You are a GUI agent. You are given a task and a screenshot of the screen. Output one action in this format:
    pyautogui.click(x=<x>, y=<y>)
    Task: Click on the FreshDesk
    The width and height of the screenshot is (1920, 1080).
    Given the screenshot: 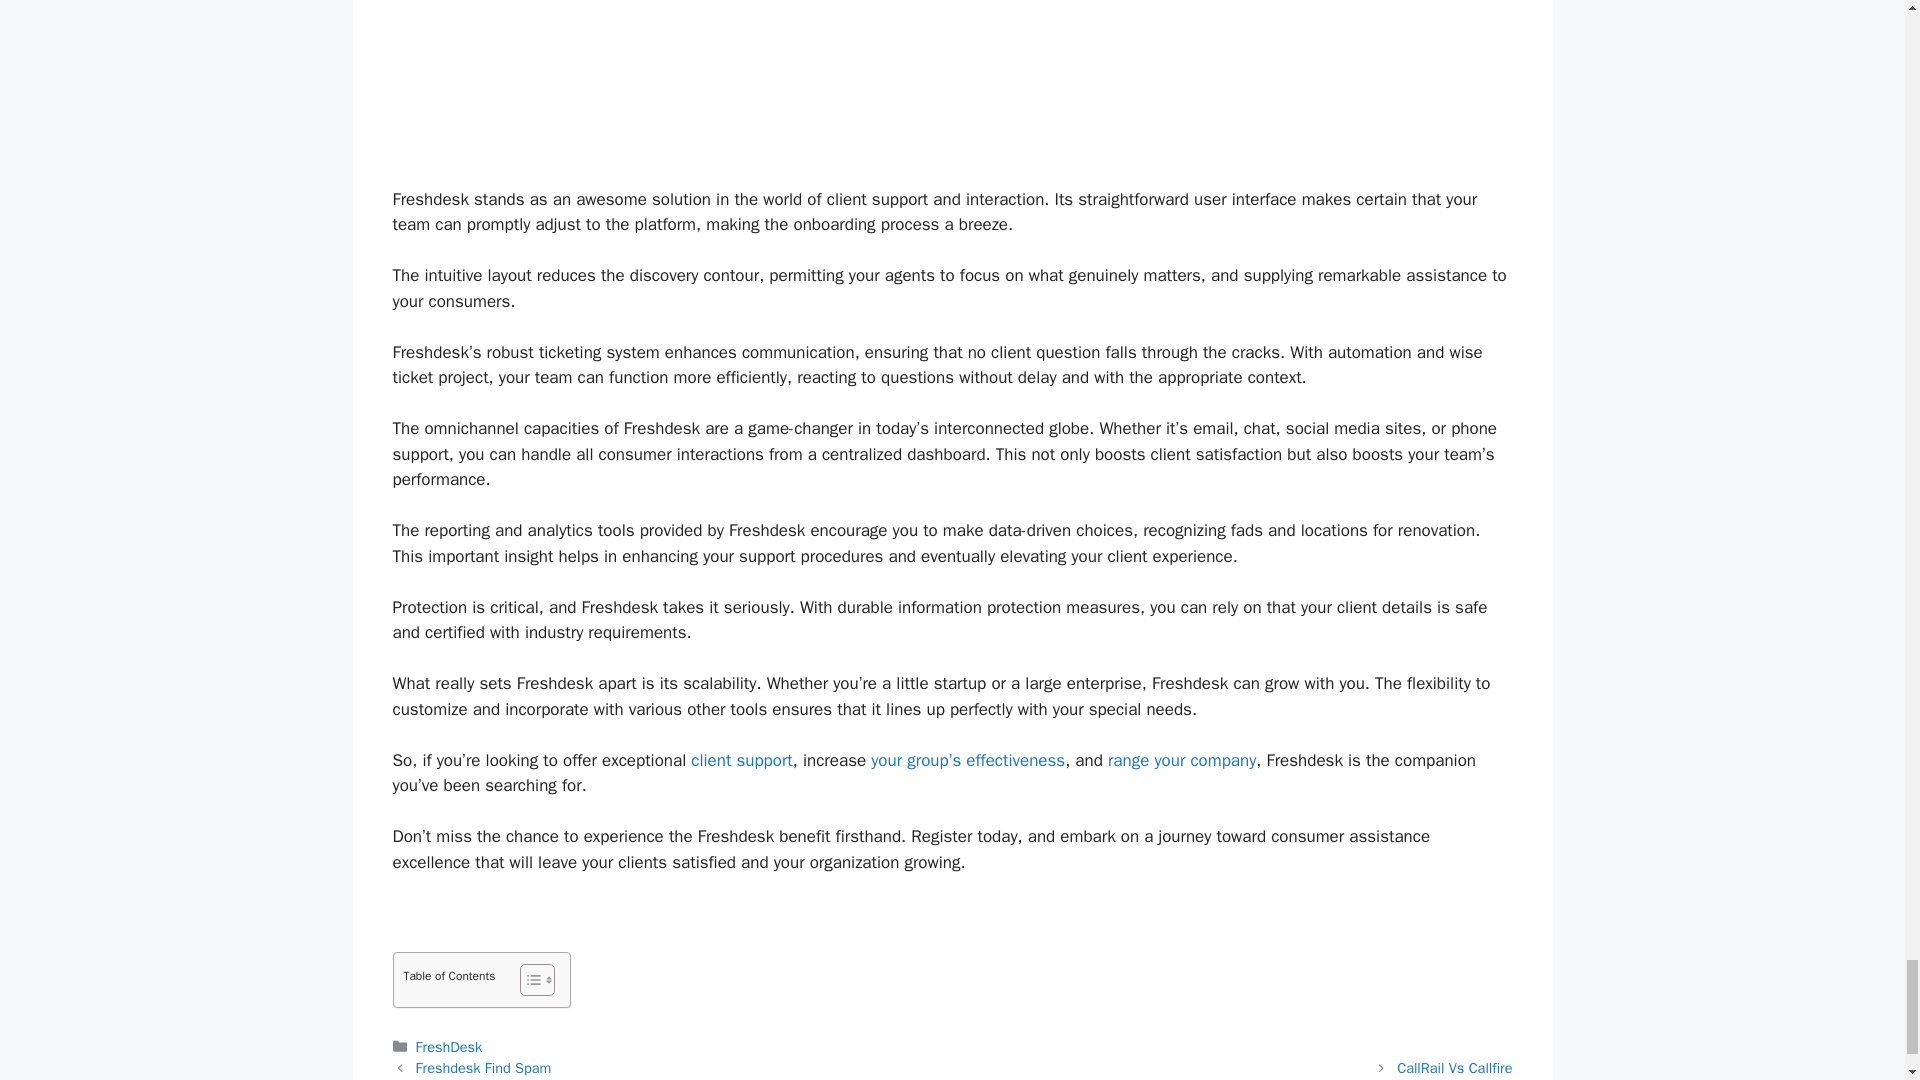 What is the action you would take?
    pyautogui.click(x=450, y=1046)
    